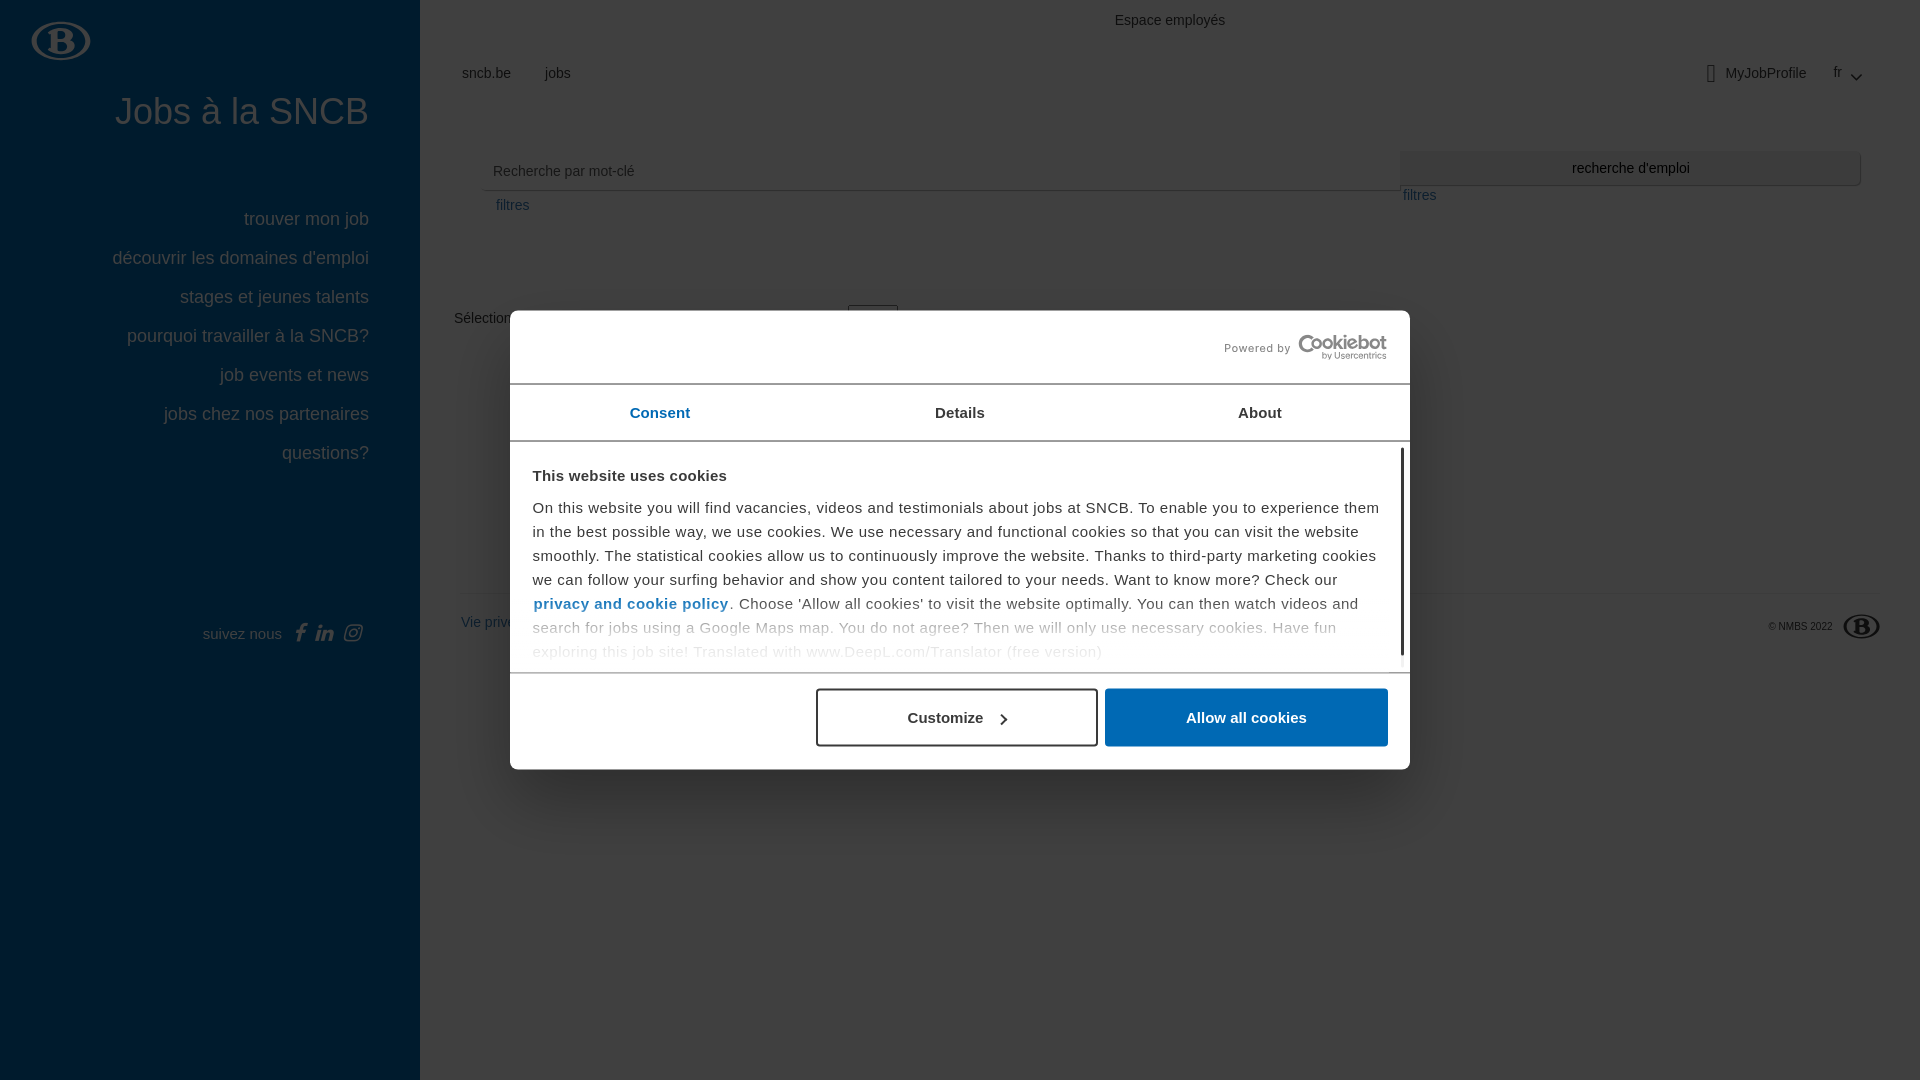  What do you see at coordinates (352, 635) in the screenshot?
I see `insta` at bounding box center [352, 635].